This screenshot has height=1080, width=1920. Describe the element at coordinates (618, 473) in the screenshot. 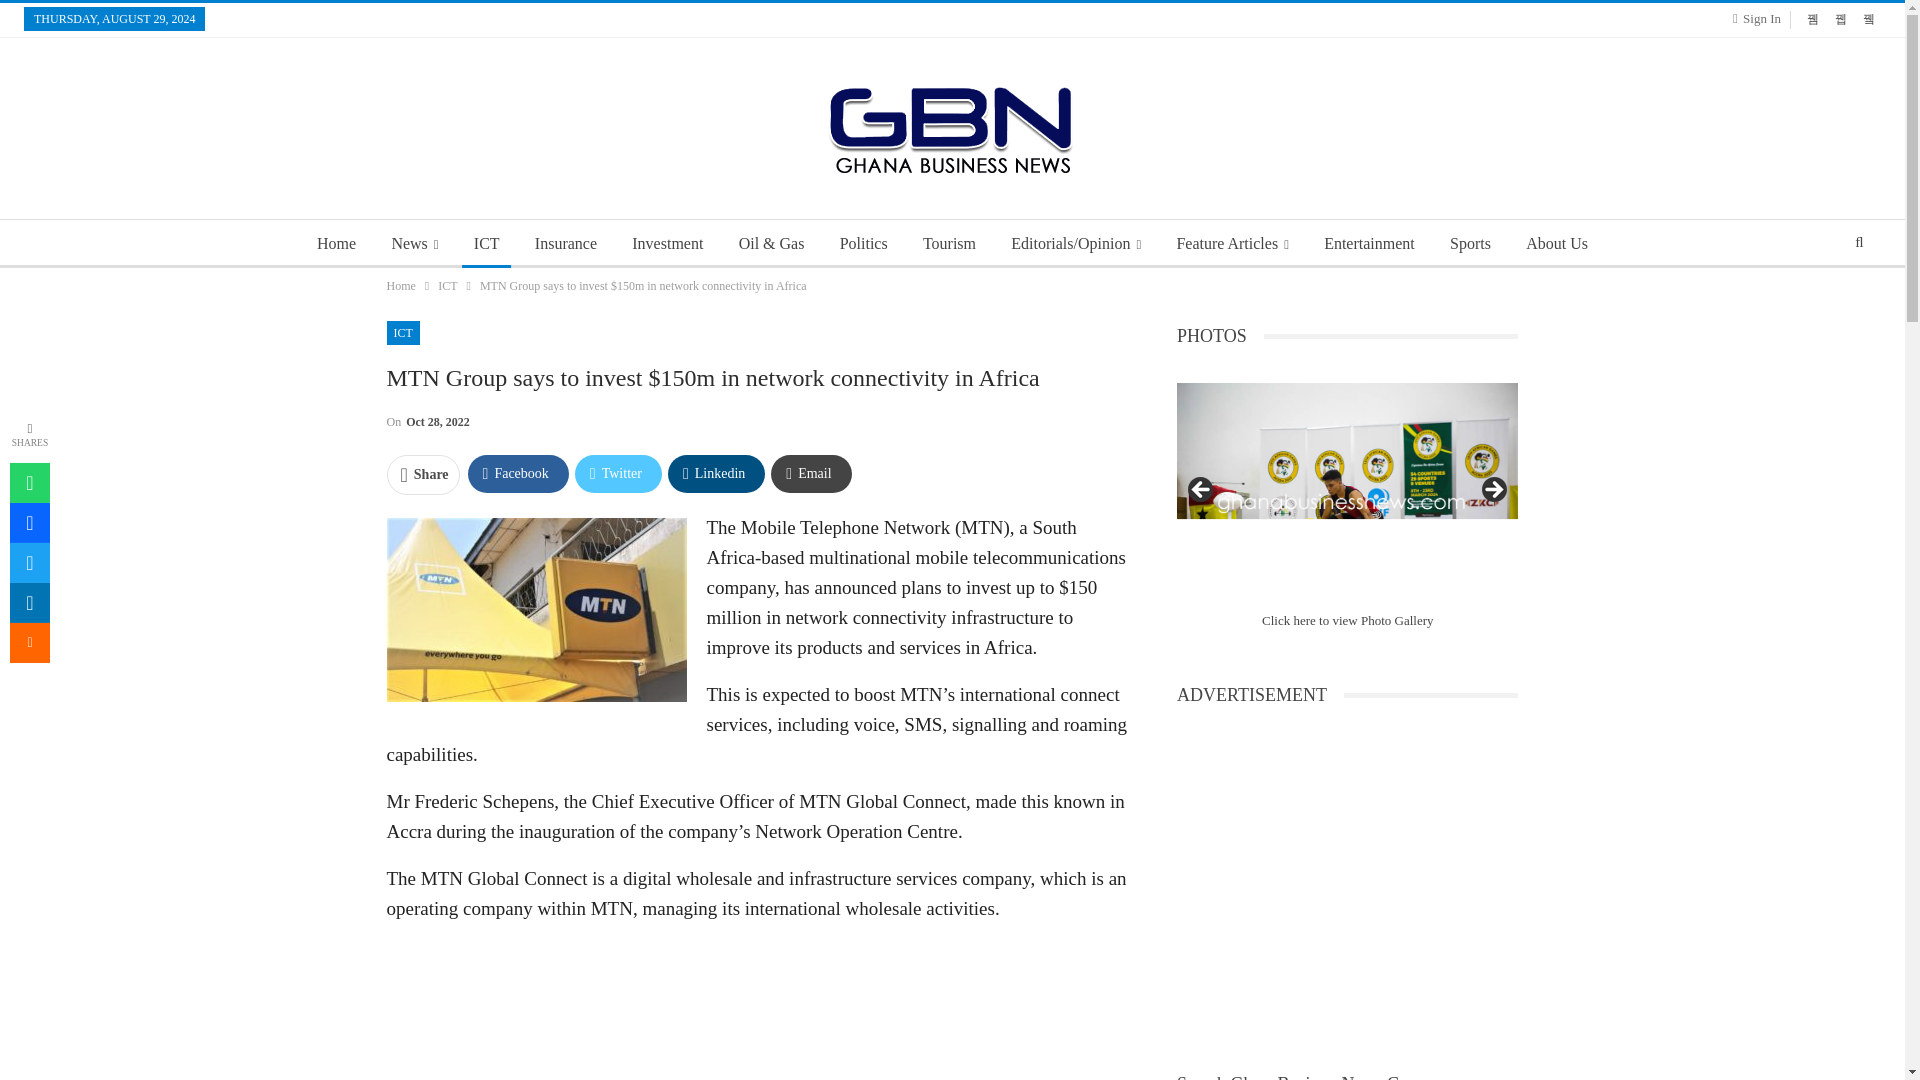

I see `Twitter` at that location.